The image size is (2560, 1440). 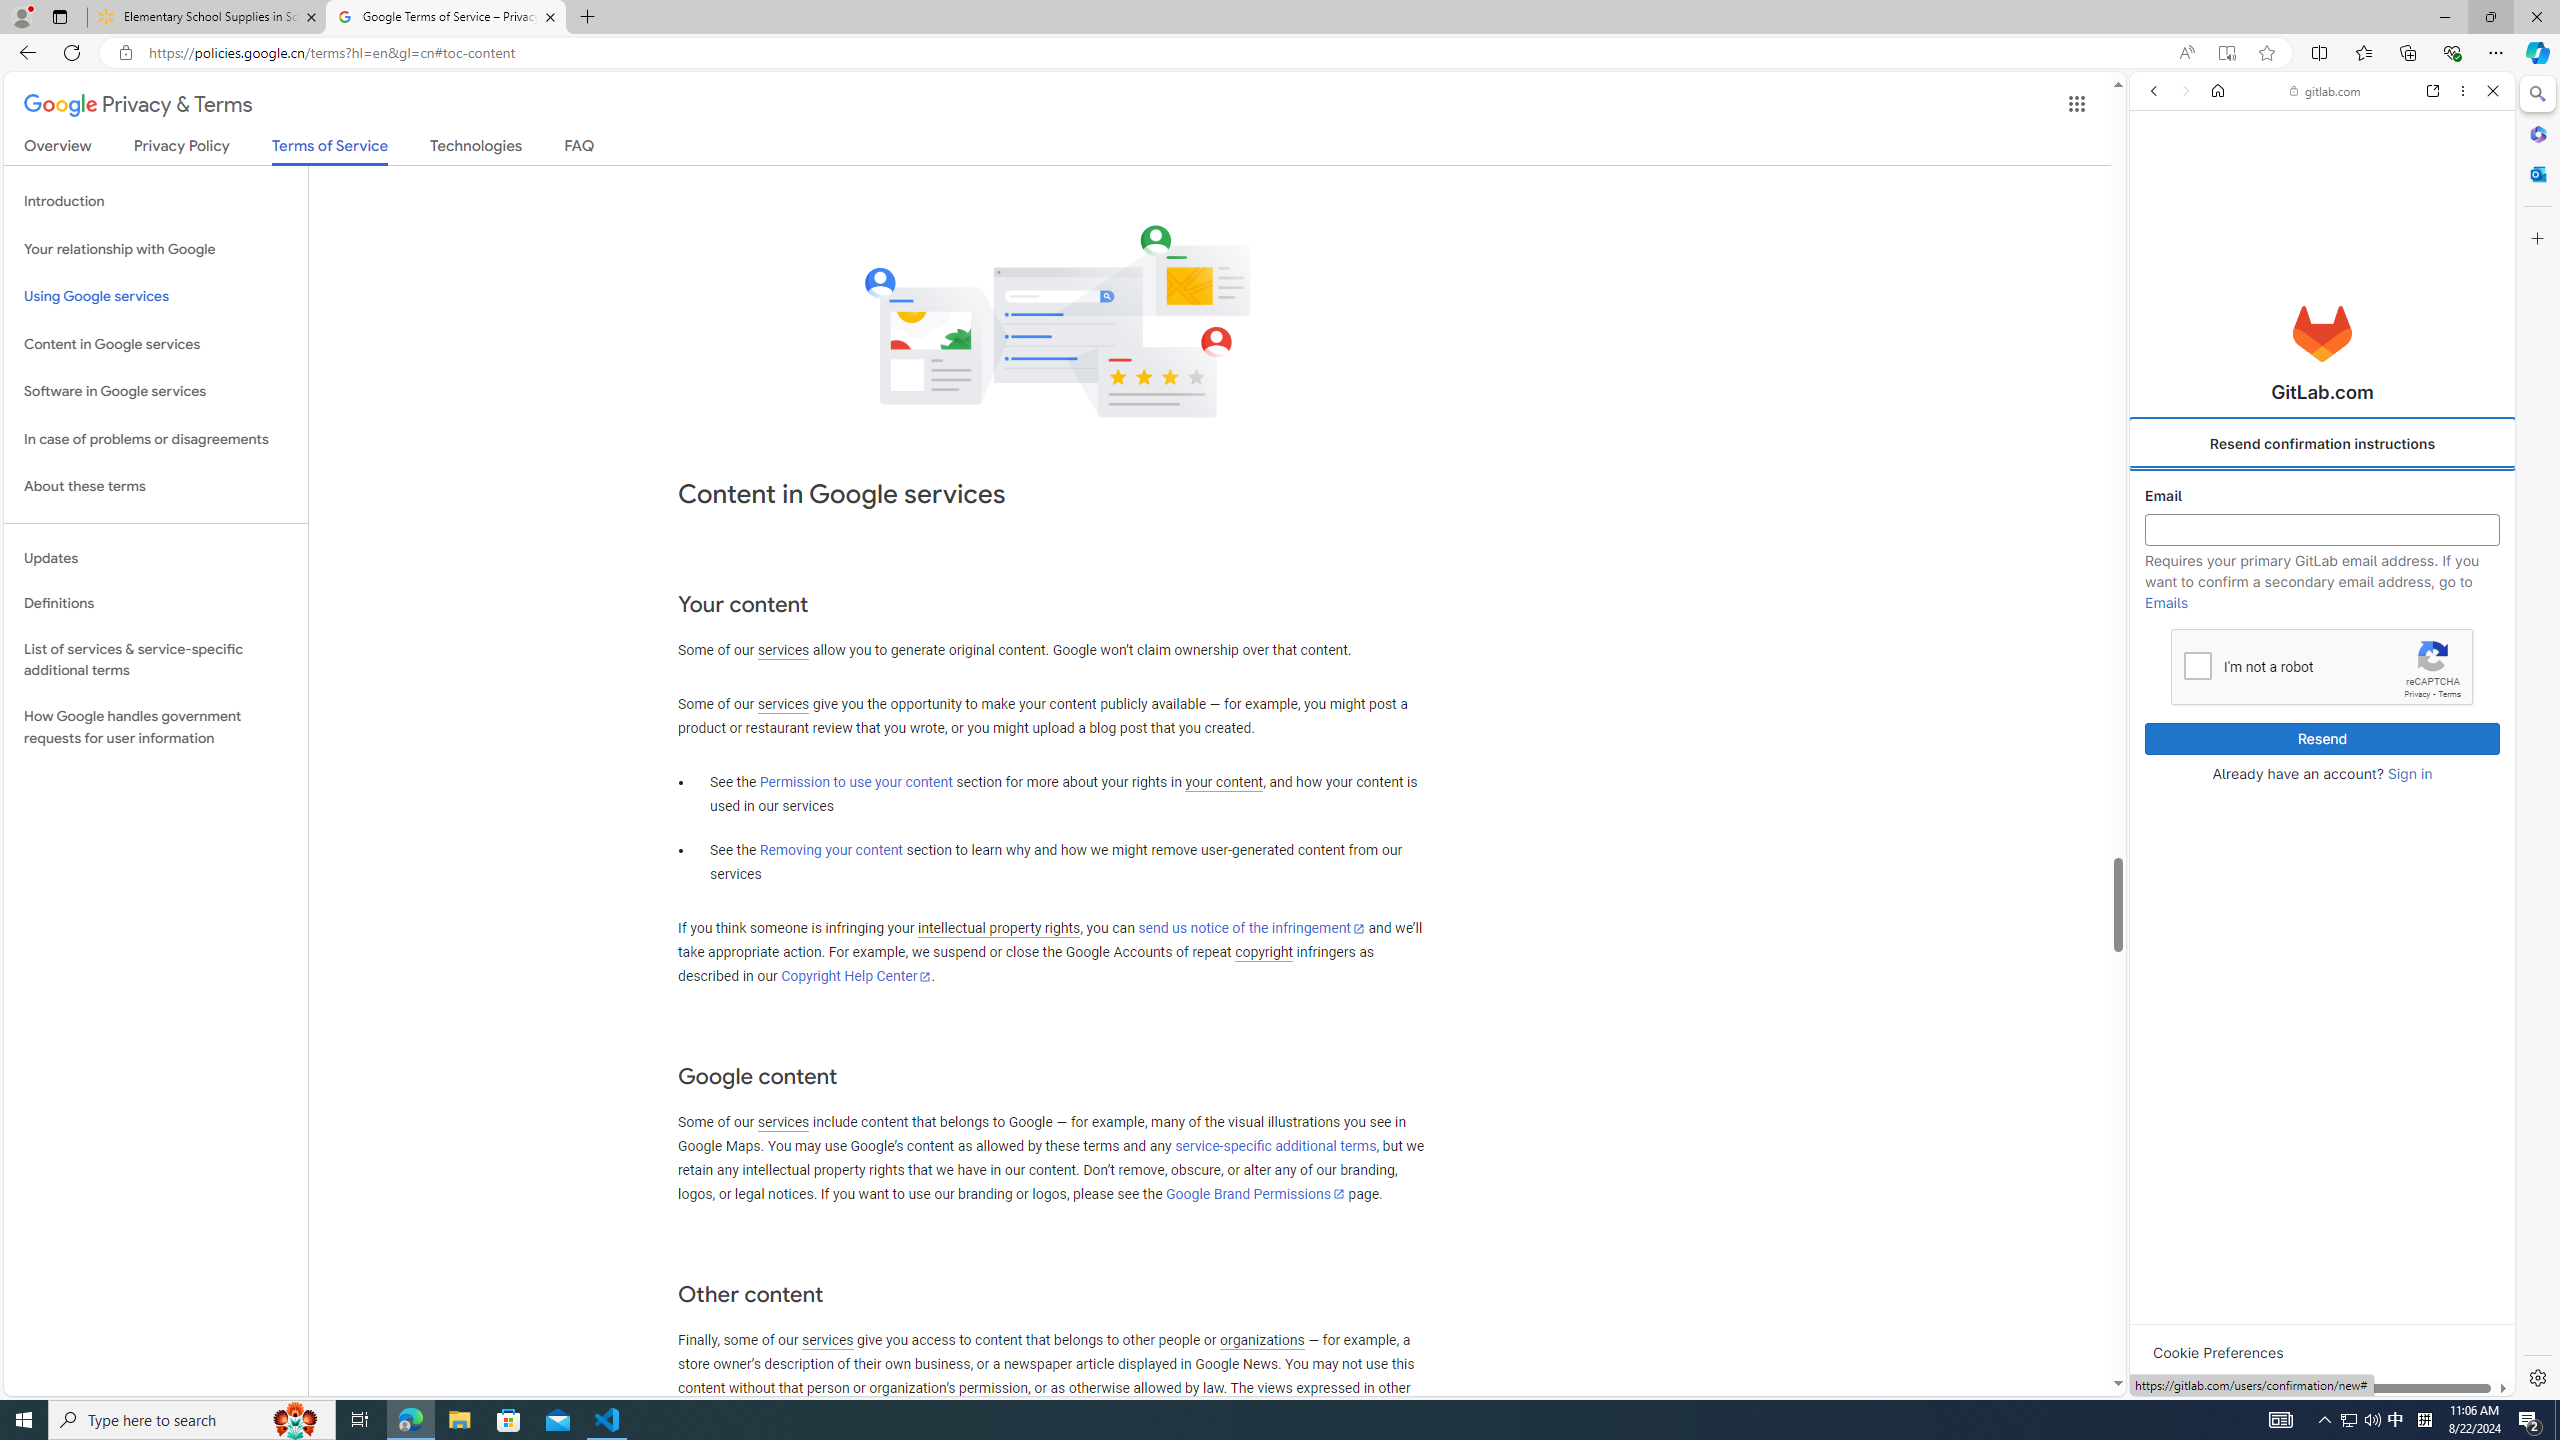 What do you see at coordinates (2322, 445) in the screenshot?
I see `Register Now` at bounding box center [2322, 445].